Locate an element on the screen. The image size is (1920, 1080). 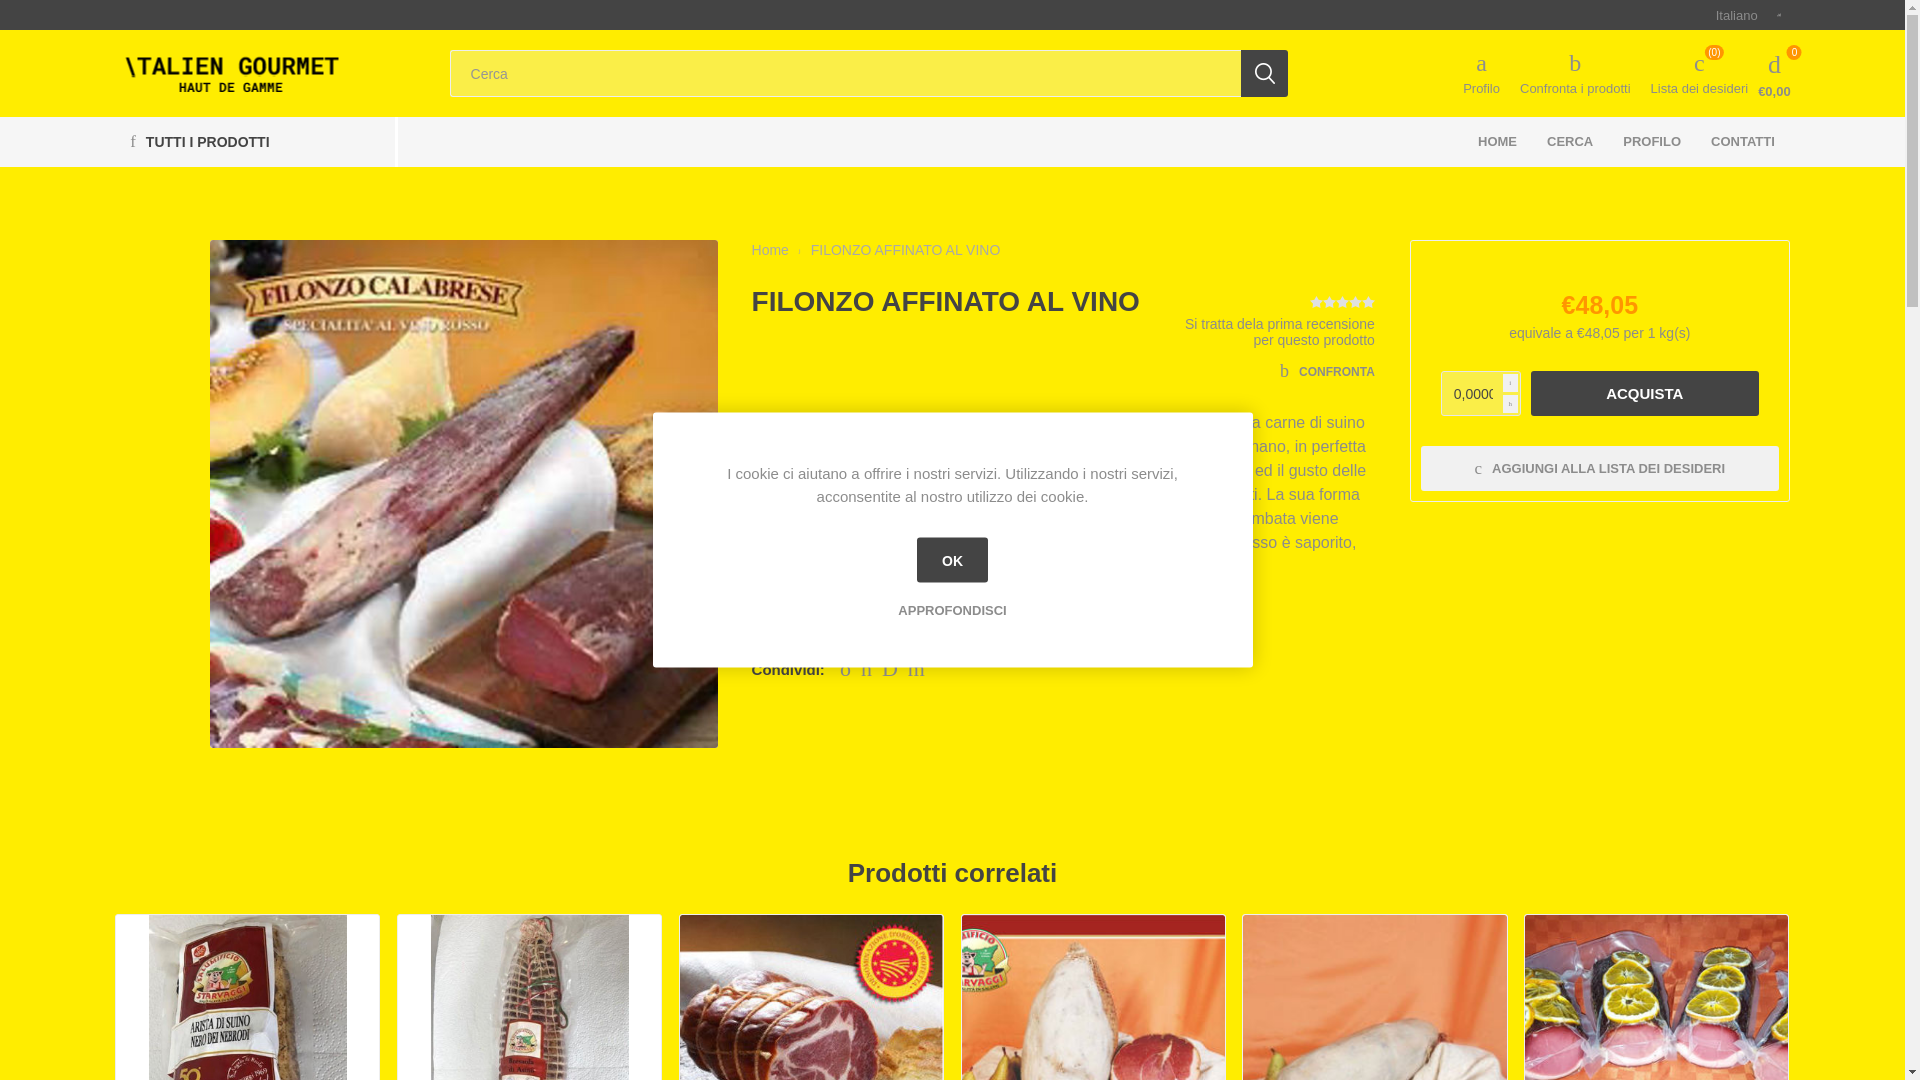
Confronta i prodotti is located at coordinates (1575, 72).